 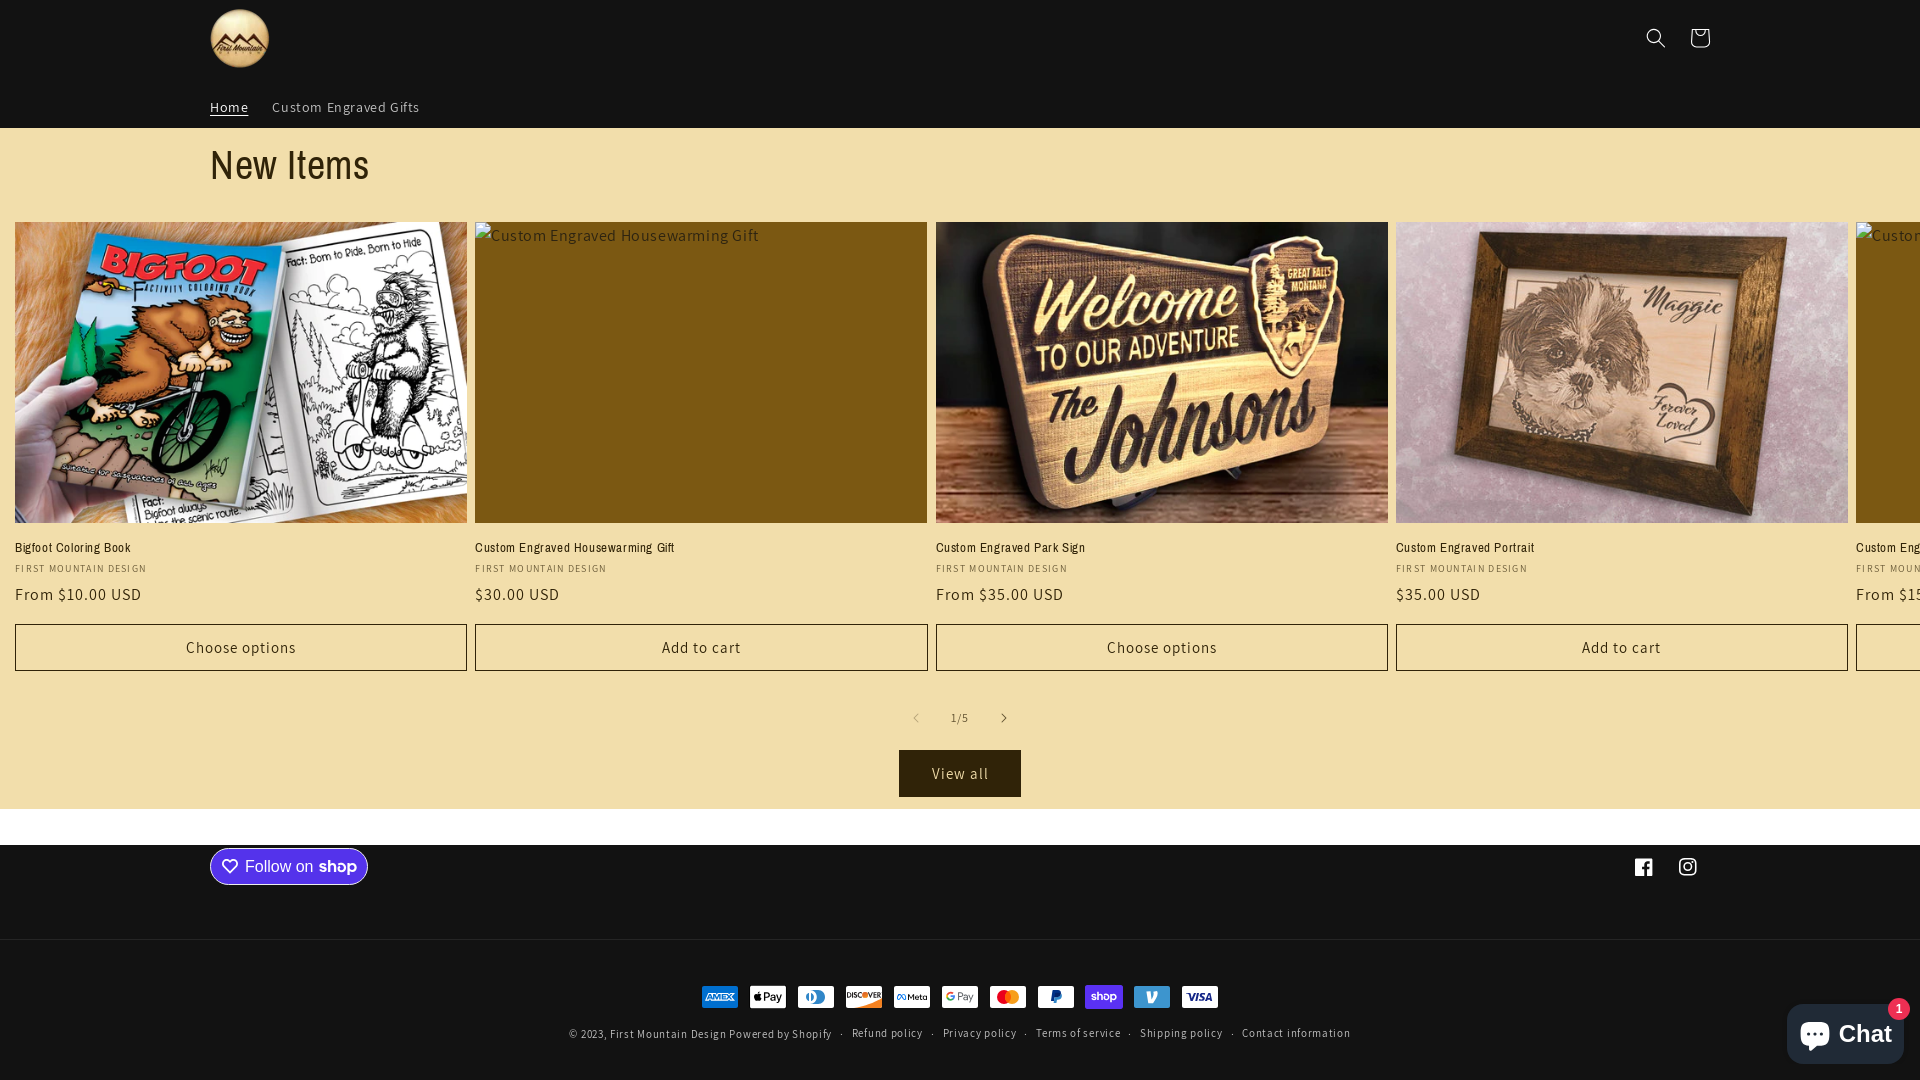 What do you see at coordinates (1700, 38) in the screenshot?
I see `Cart` at bounding box center [1700, 38].